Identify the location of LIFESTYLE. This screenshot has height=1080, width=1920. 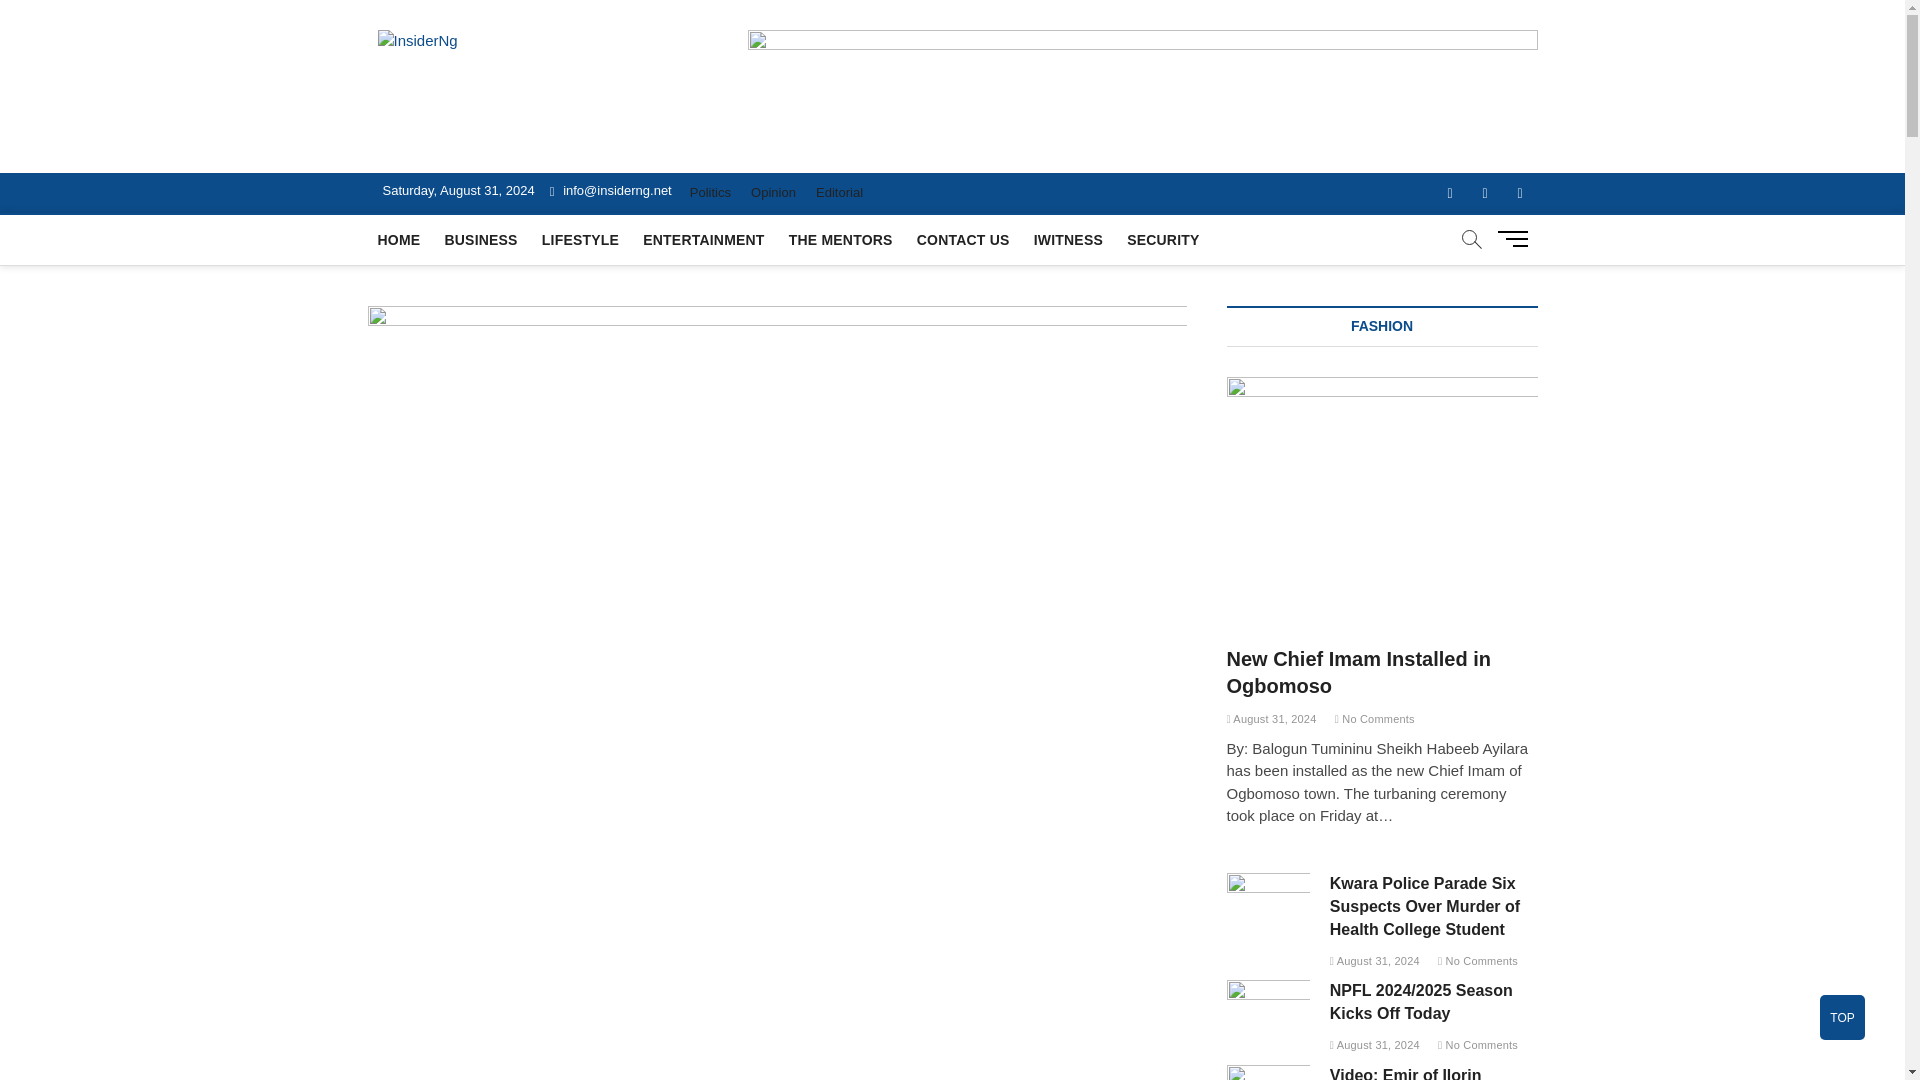
(580, 239).